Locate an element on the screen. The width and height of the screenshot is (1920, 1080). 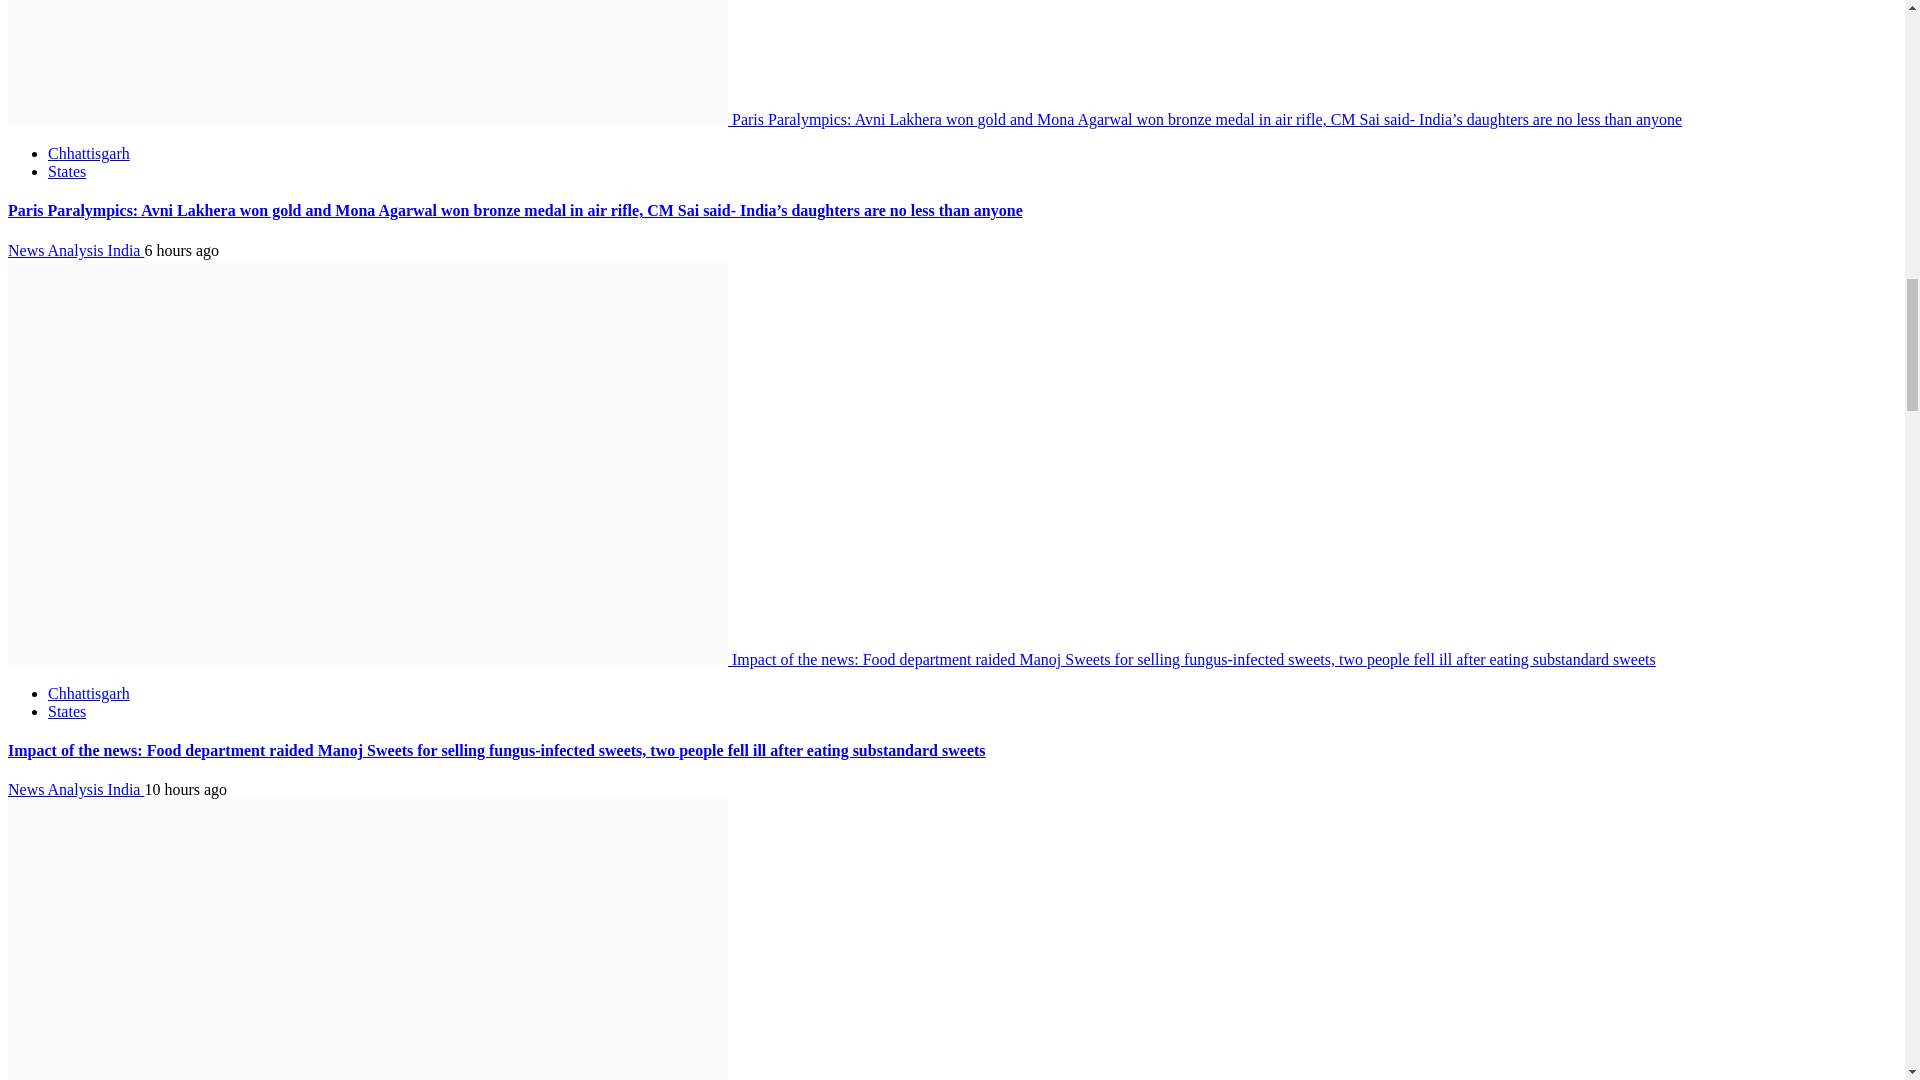
States is located at coordinates (67, 172).